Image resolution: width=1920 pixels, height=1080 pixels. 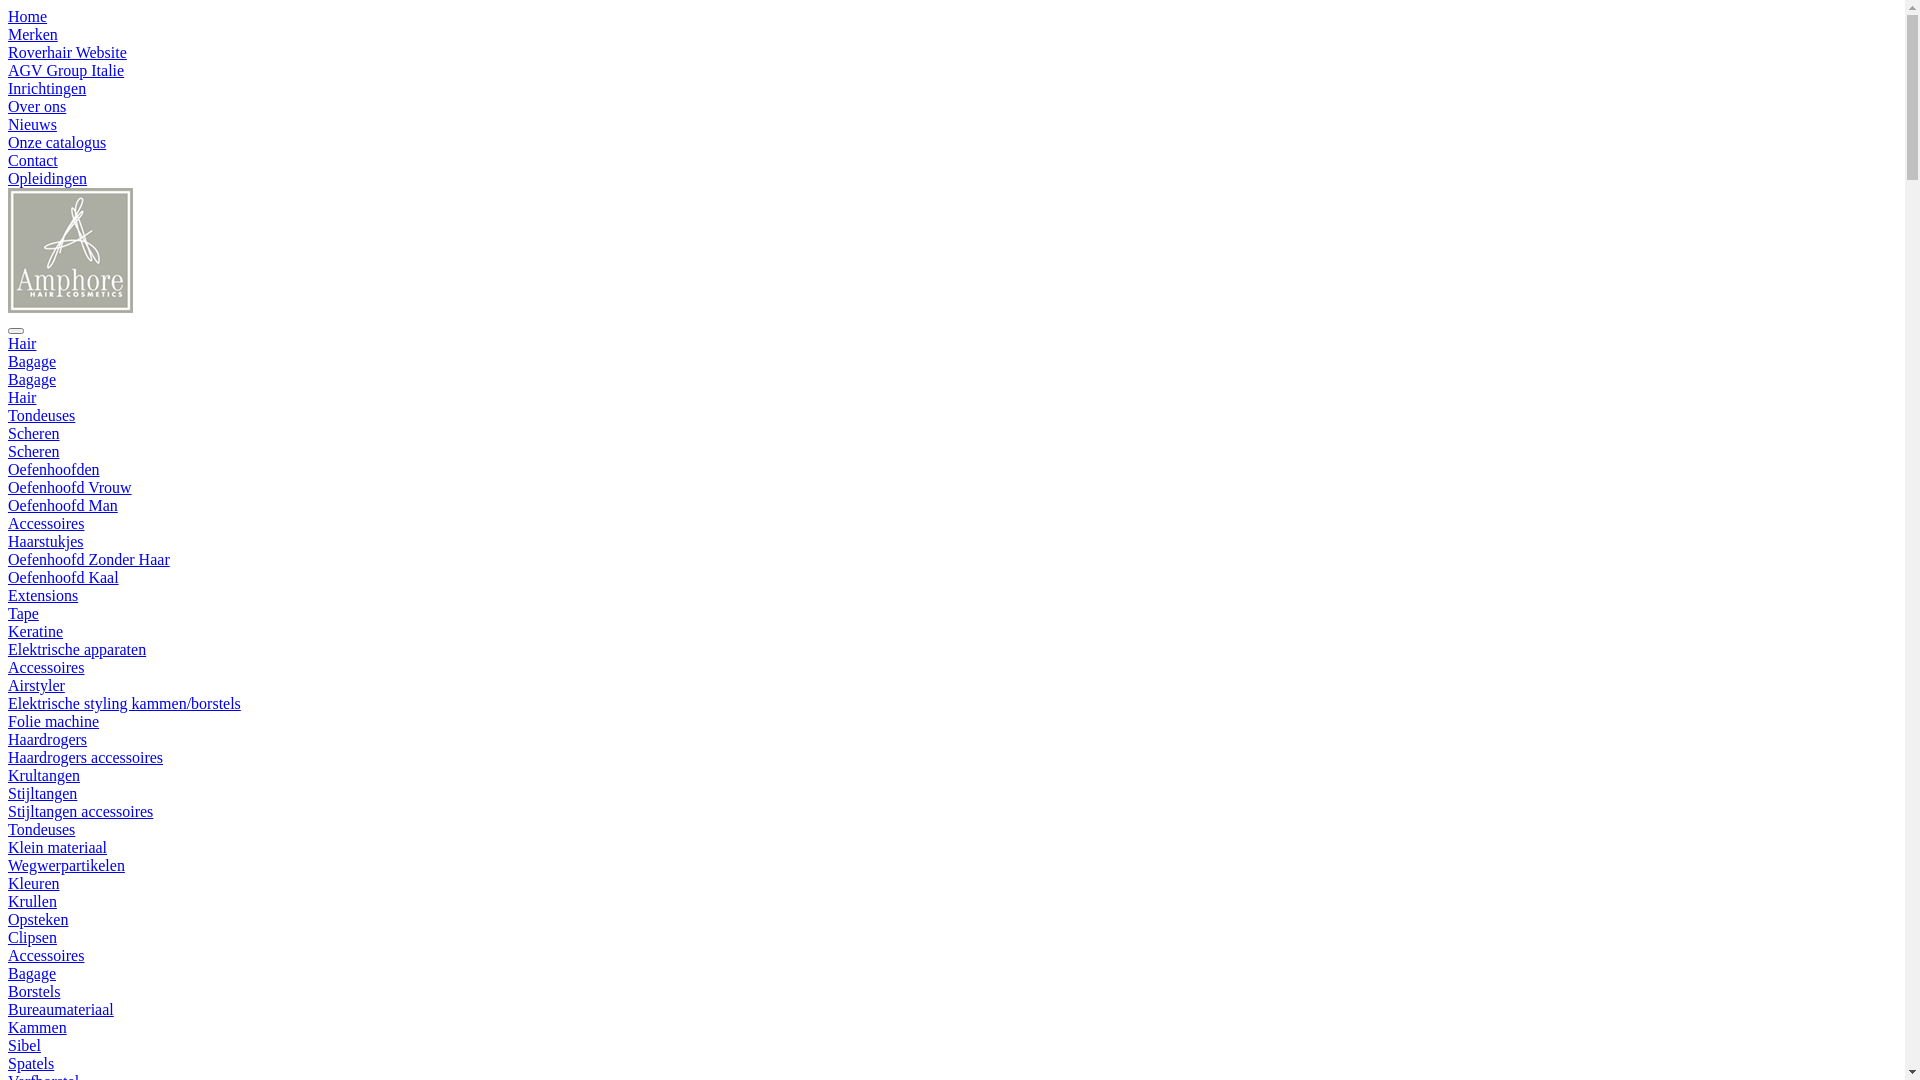 I want to click on Extensions, so click(x=43, y=596).